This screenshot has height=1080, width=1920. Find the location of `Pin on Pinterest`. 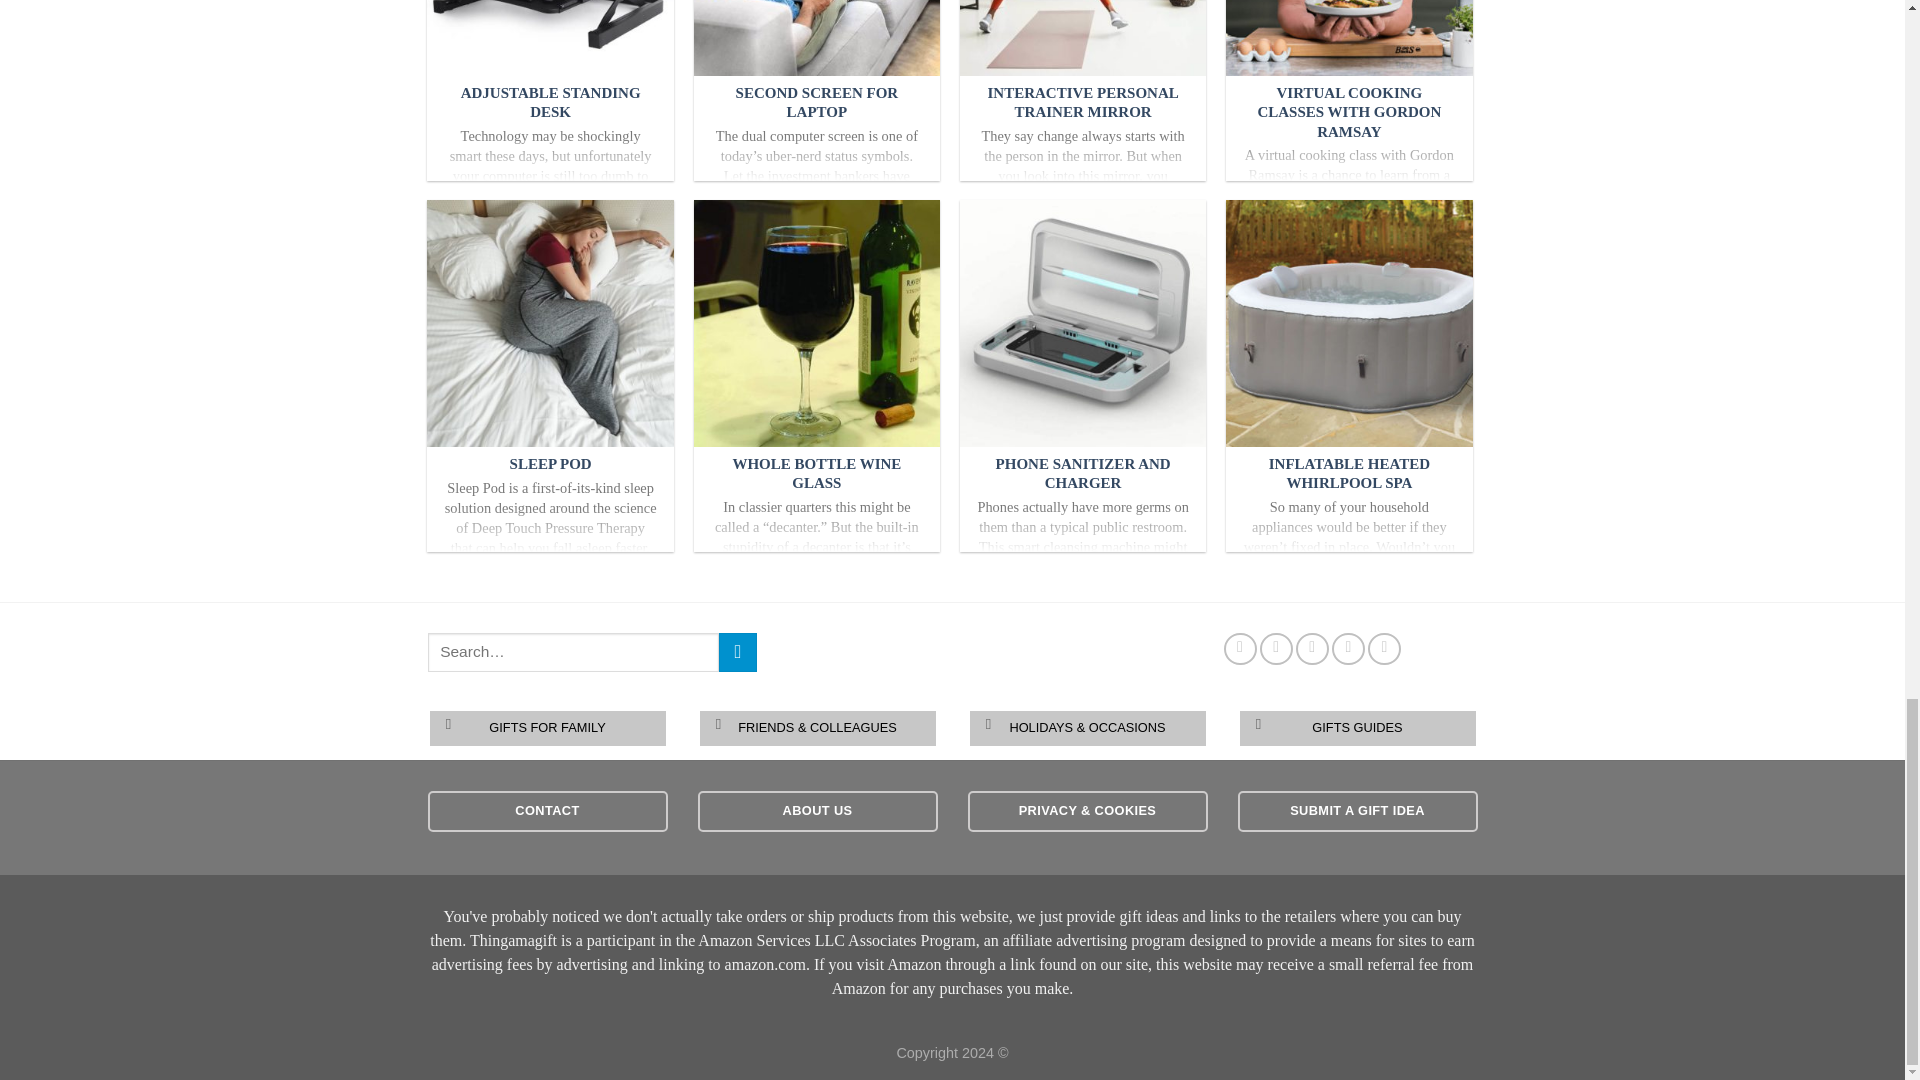

Pin on Pinterest is located at coordinates (1348, 648).